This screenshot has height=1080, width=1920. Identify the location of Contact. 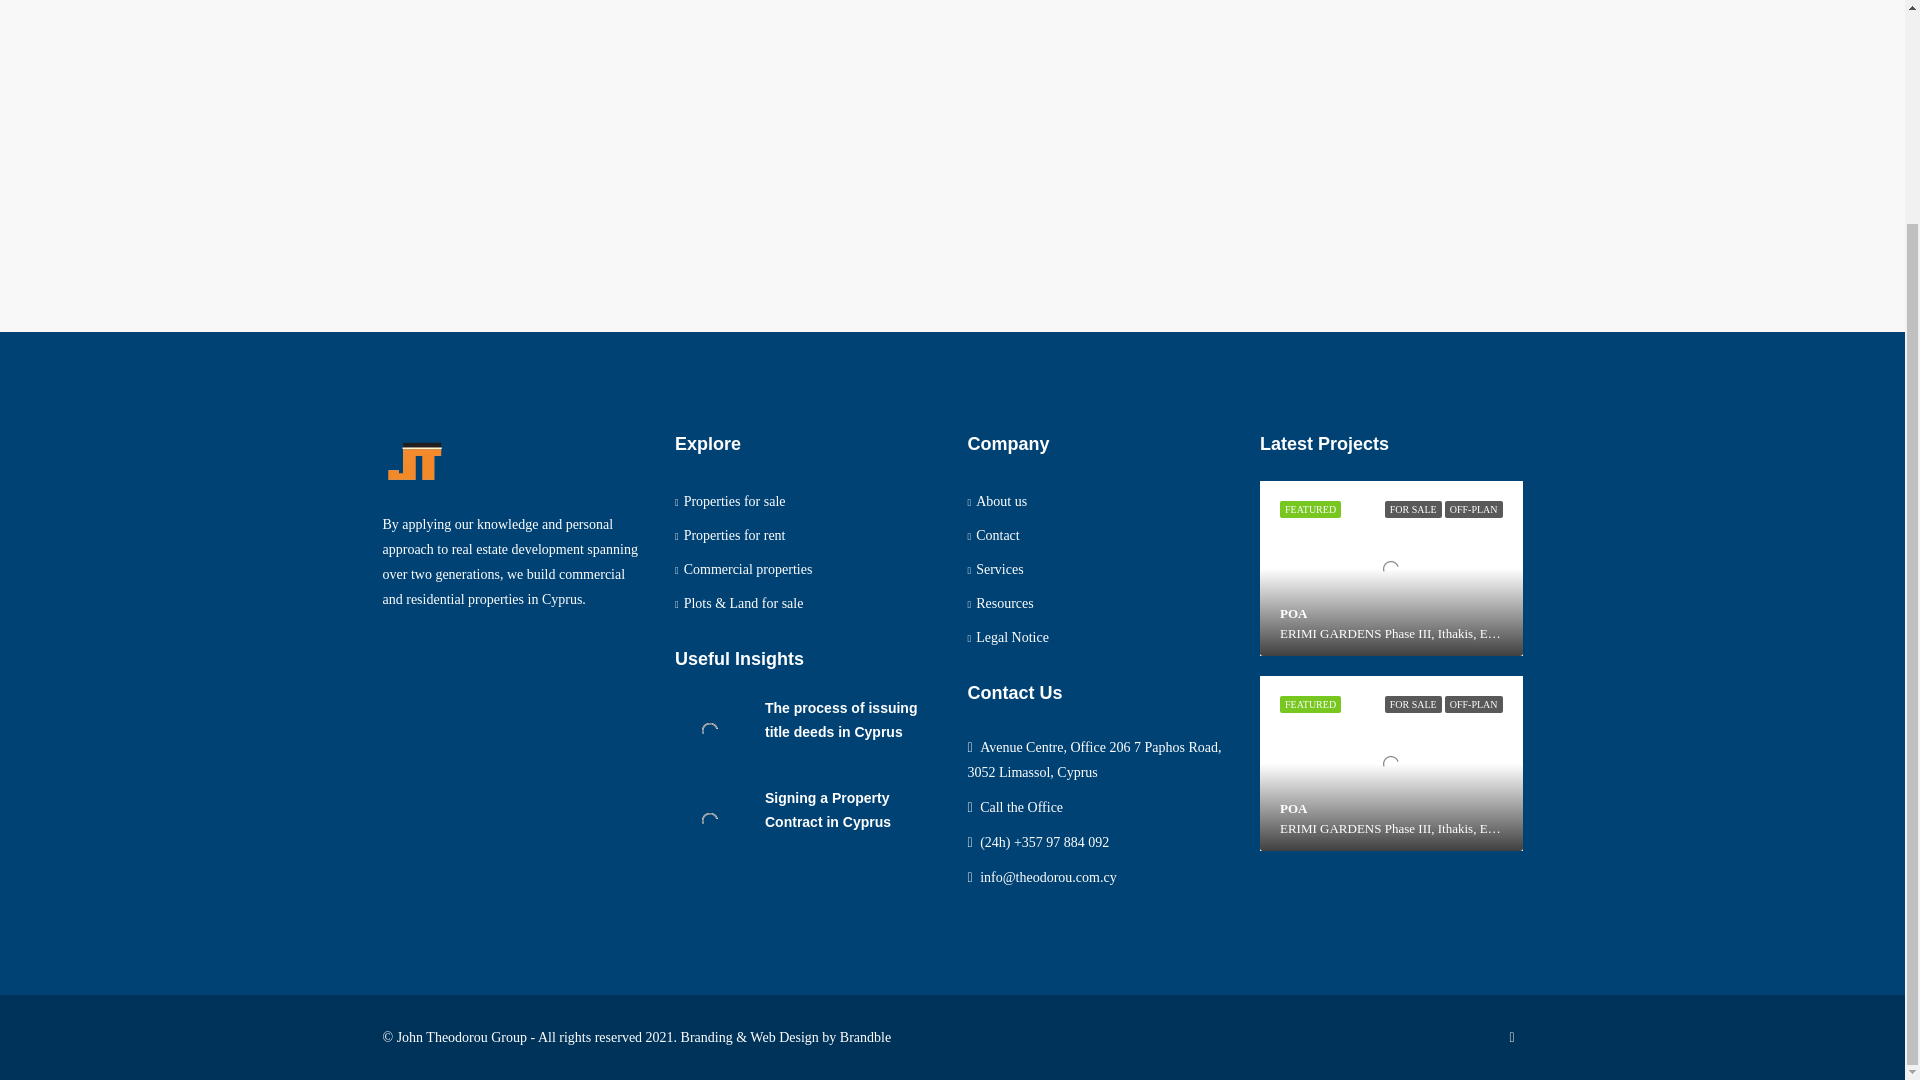
(993, 536).